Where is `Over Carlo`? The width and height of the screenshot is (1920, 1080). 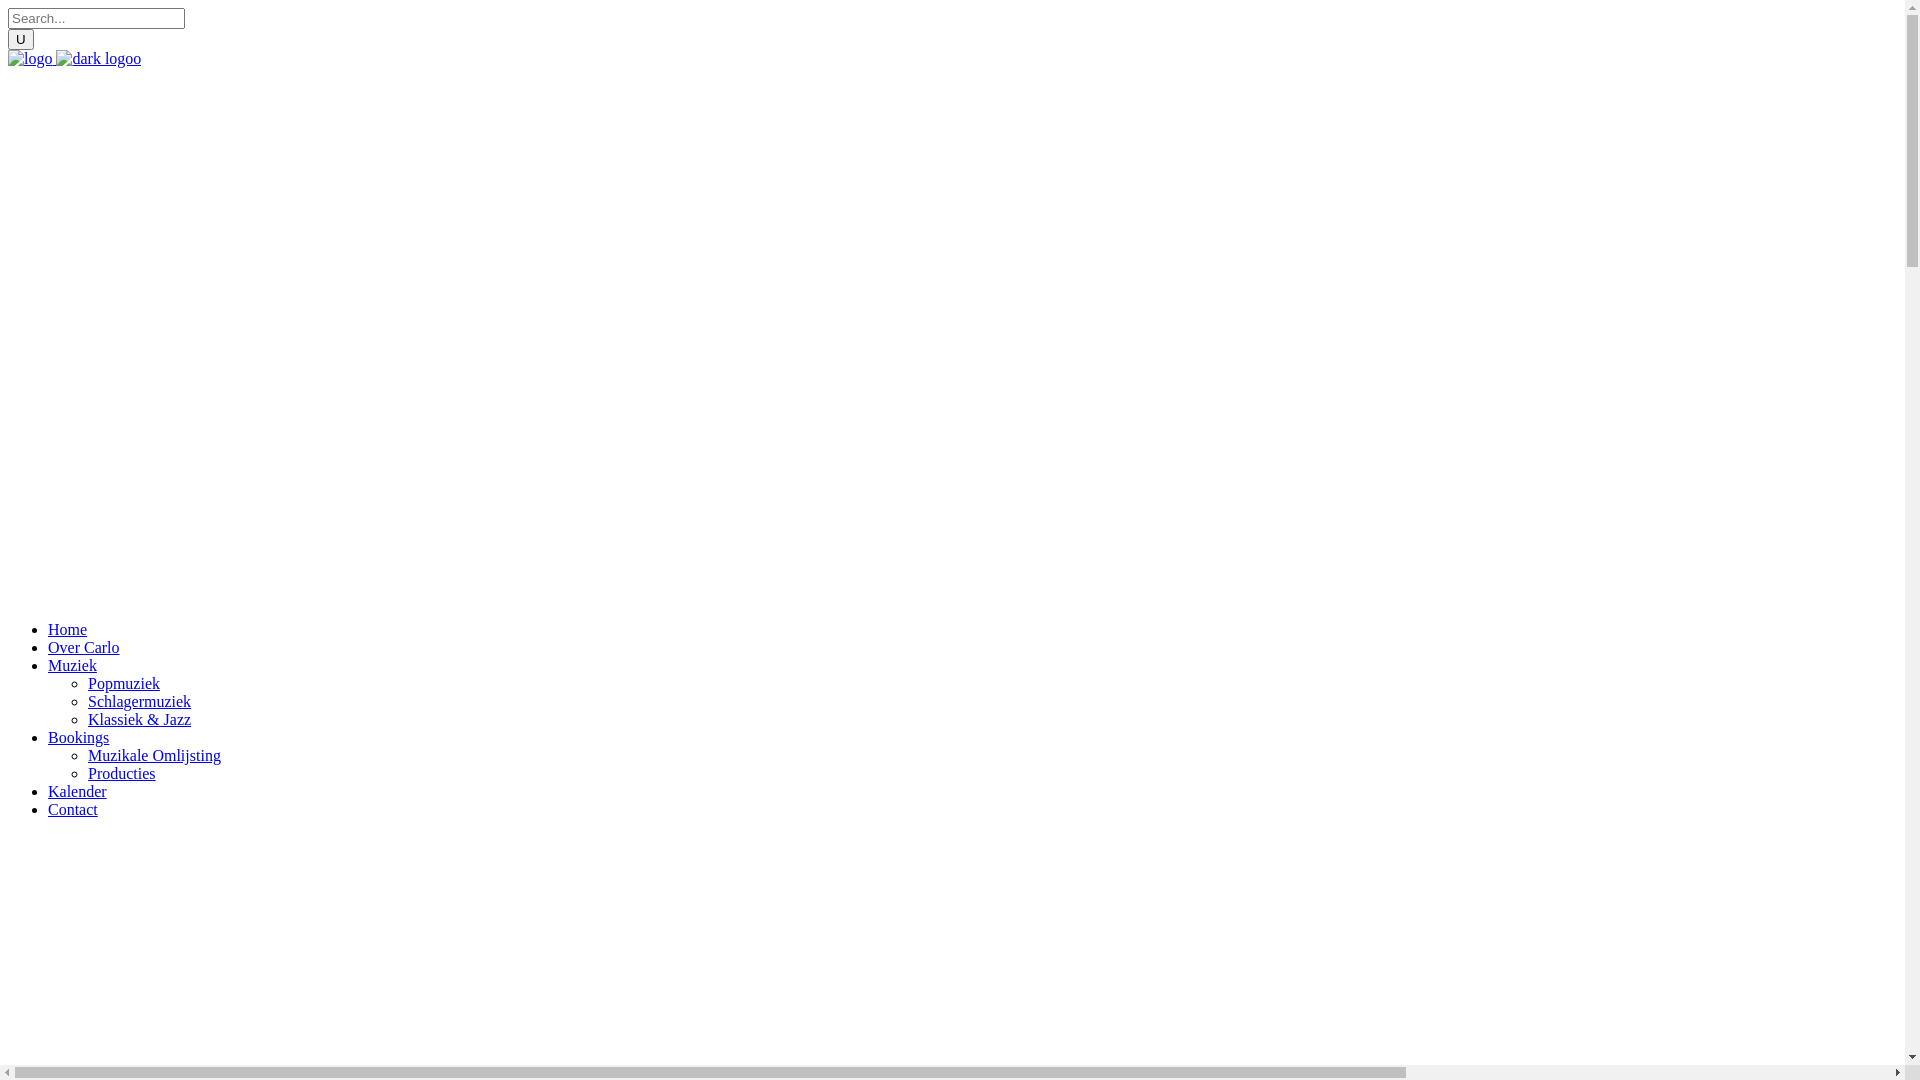
Over Carlo is located at coordinates (84, 648).